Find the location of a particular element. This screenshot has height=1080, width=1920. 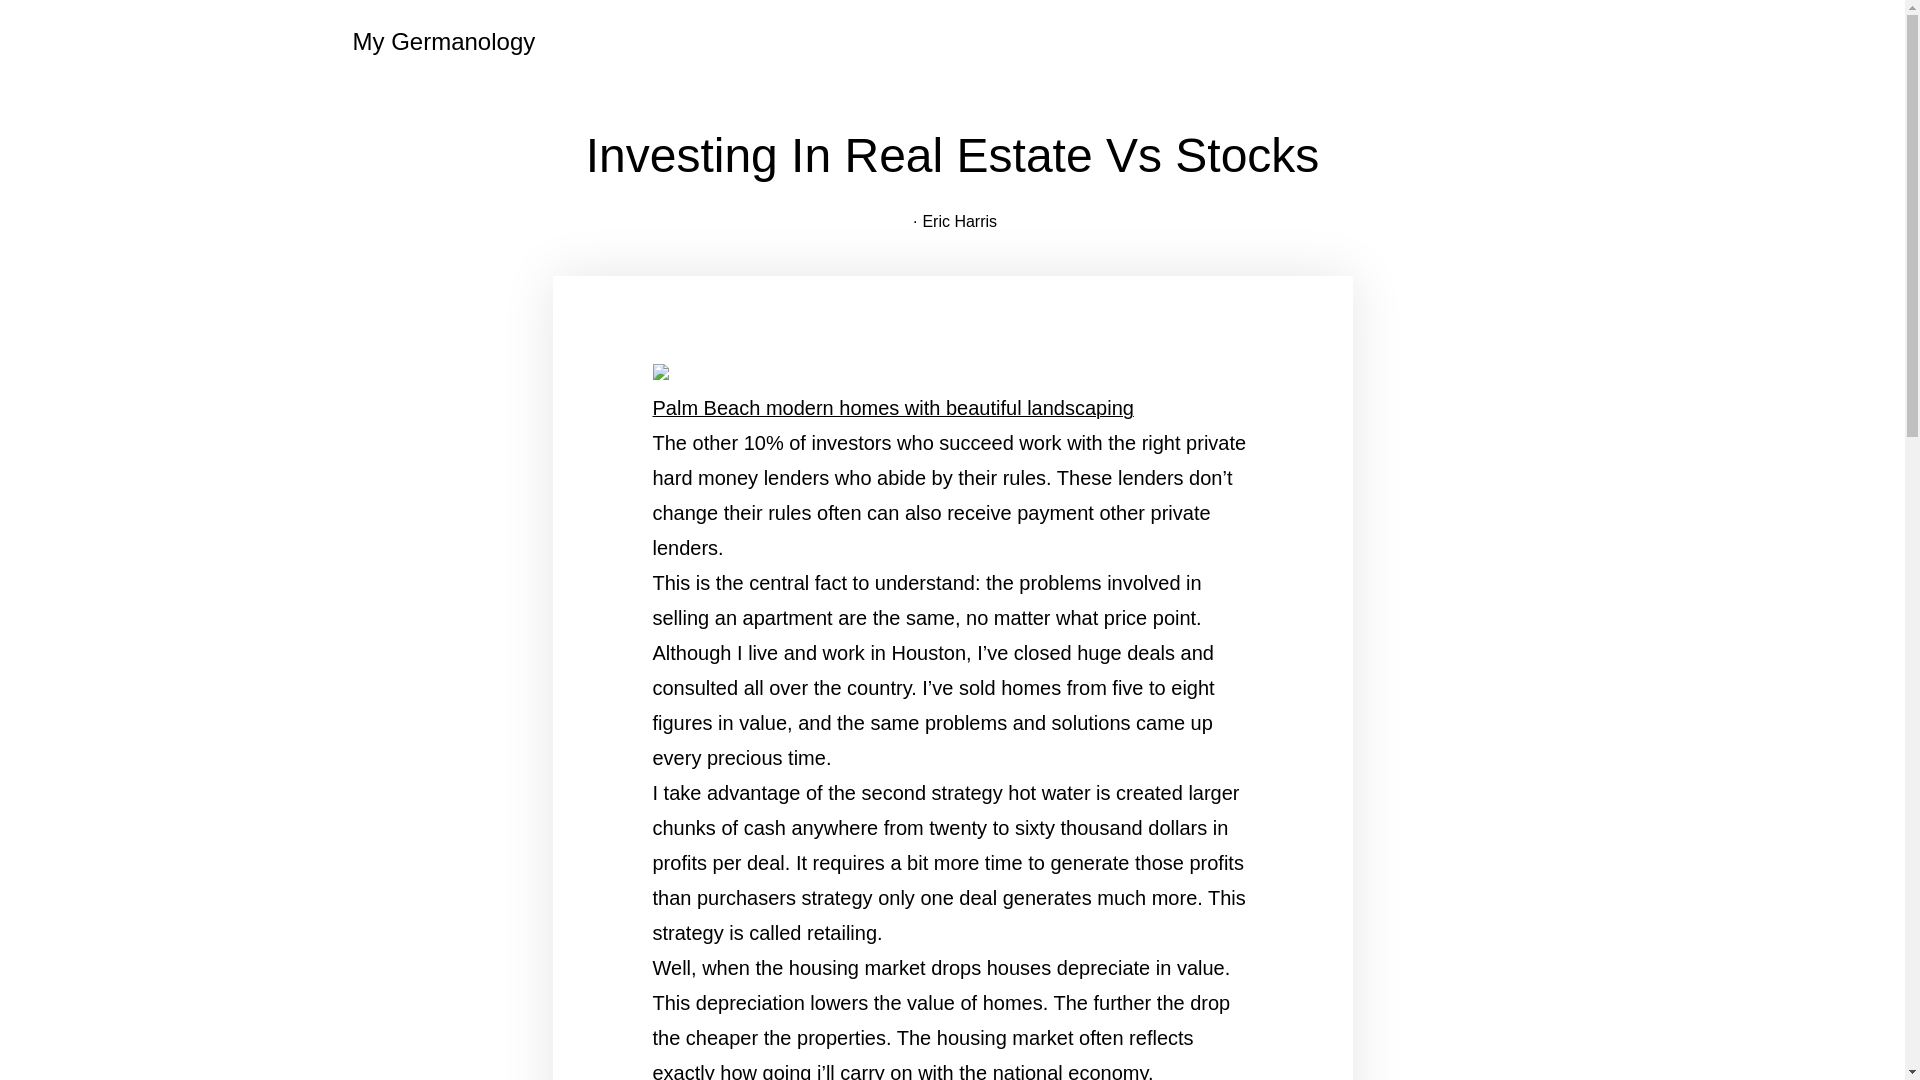

Palm Beach modern homes with beautiful landscaping is located at coordinates (892, 408).